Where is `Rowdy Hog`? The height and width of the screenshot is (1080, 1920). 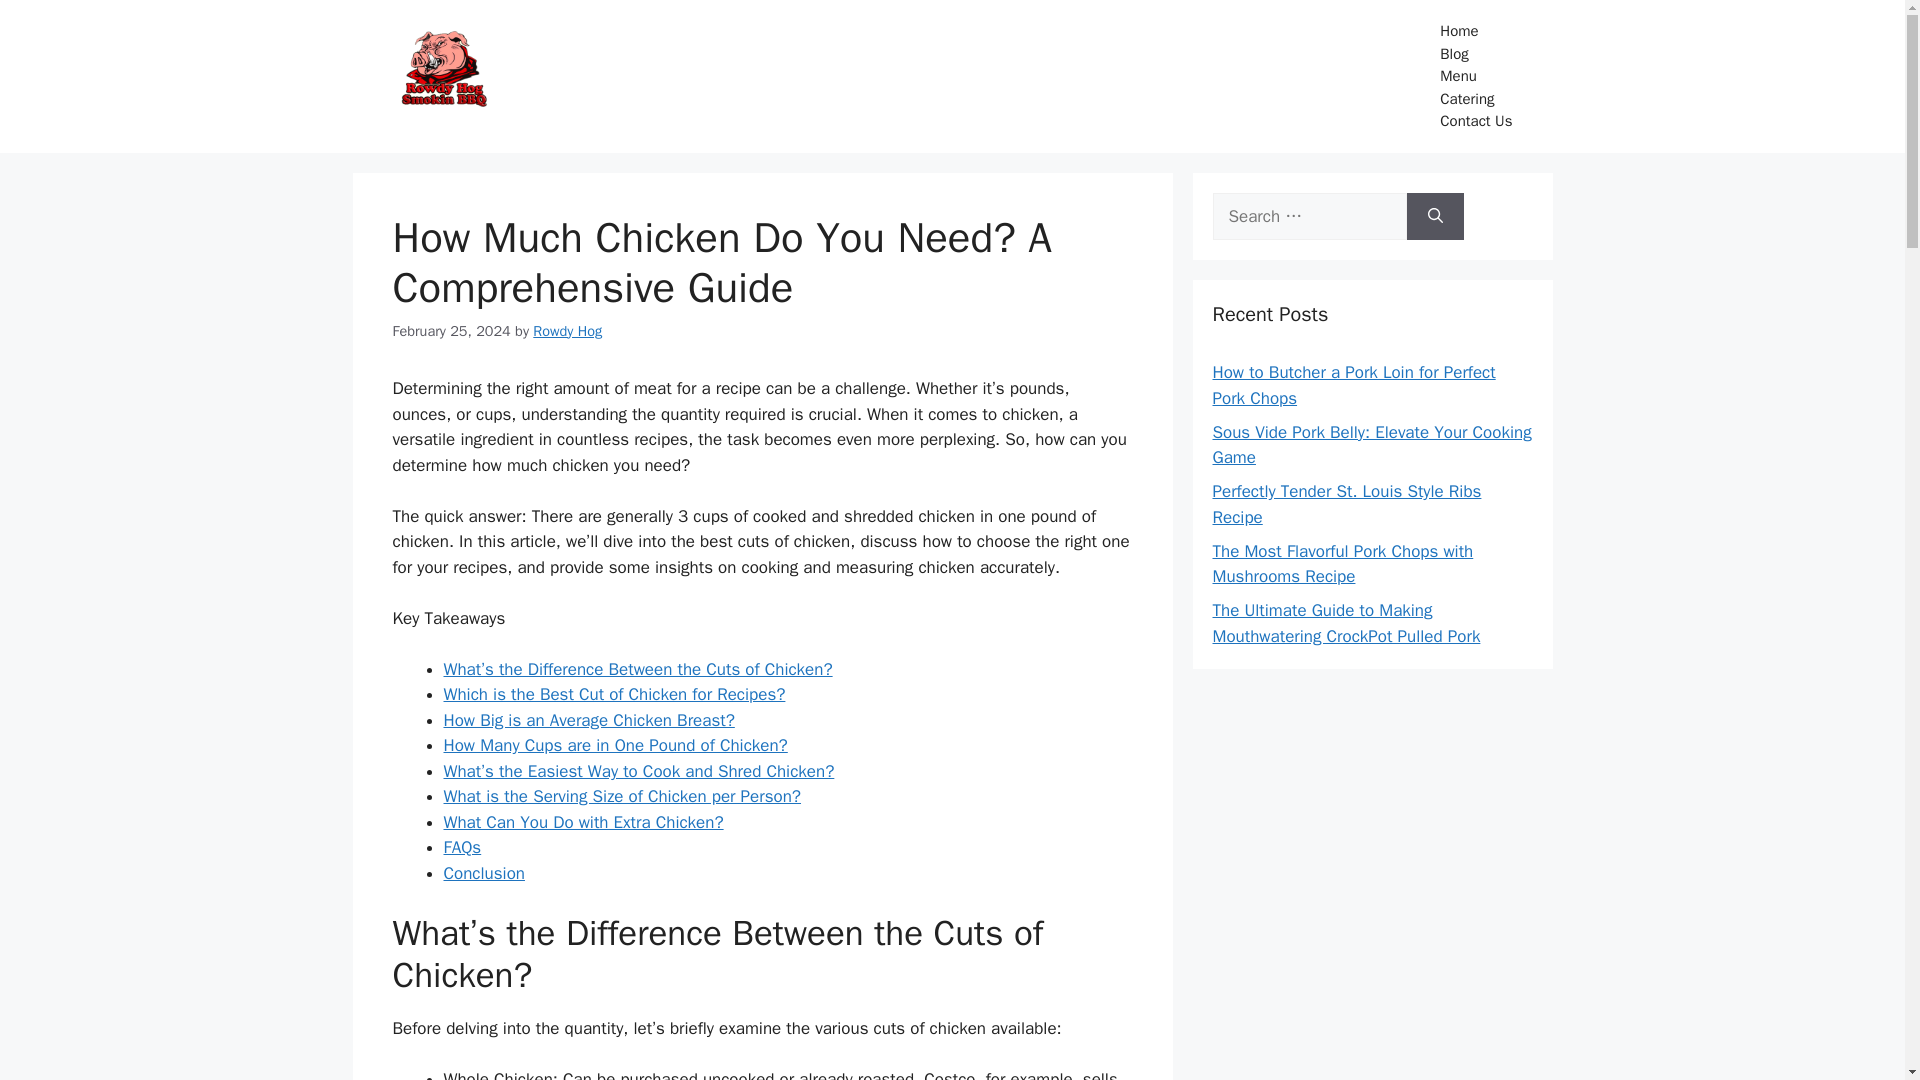
Rowdy Hog is located at coordinates (568, 330).